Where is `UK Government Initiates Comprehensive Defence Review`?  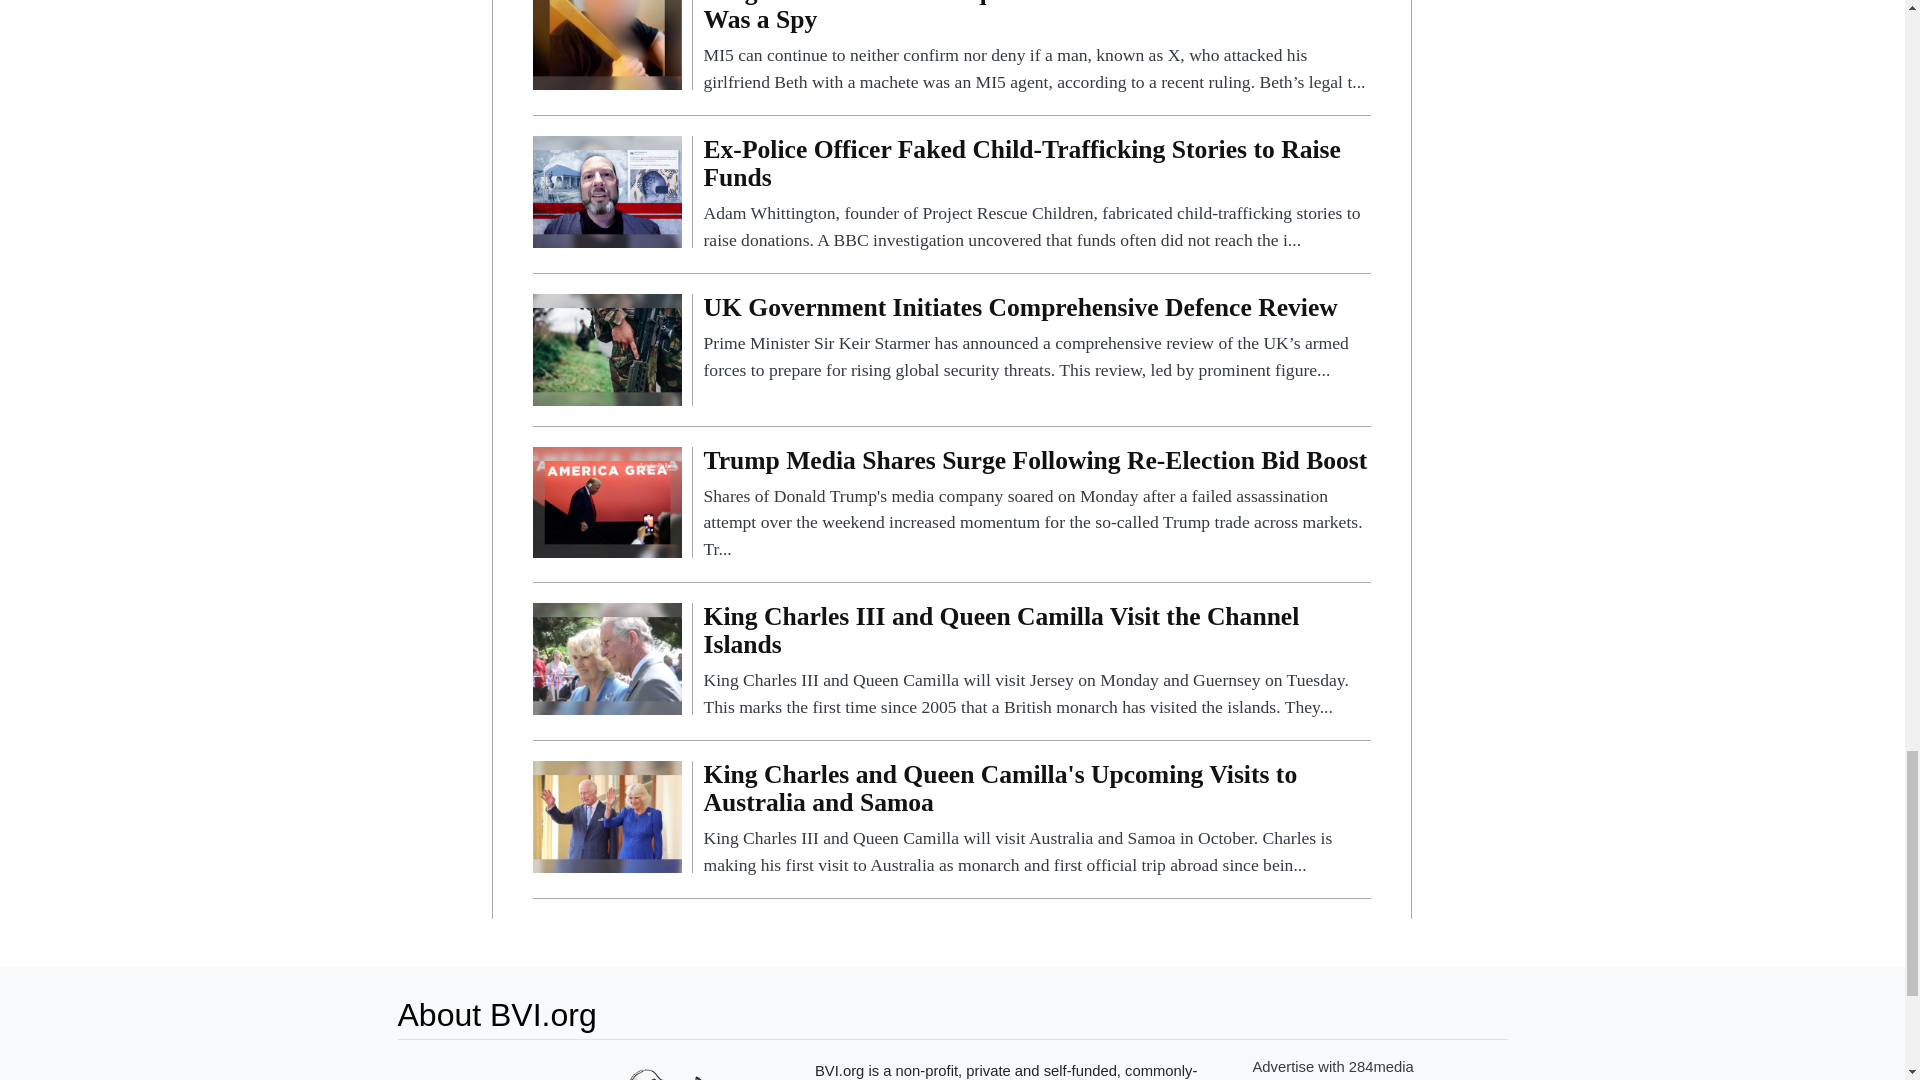 UK Government Initiates Comprehensive Defence Review is located at coordinates (607, 348).